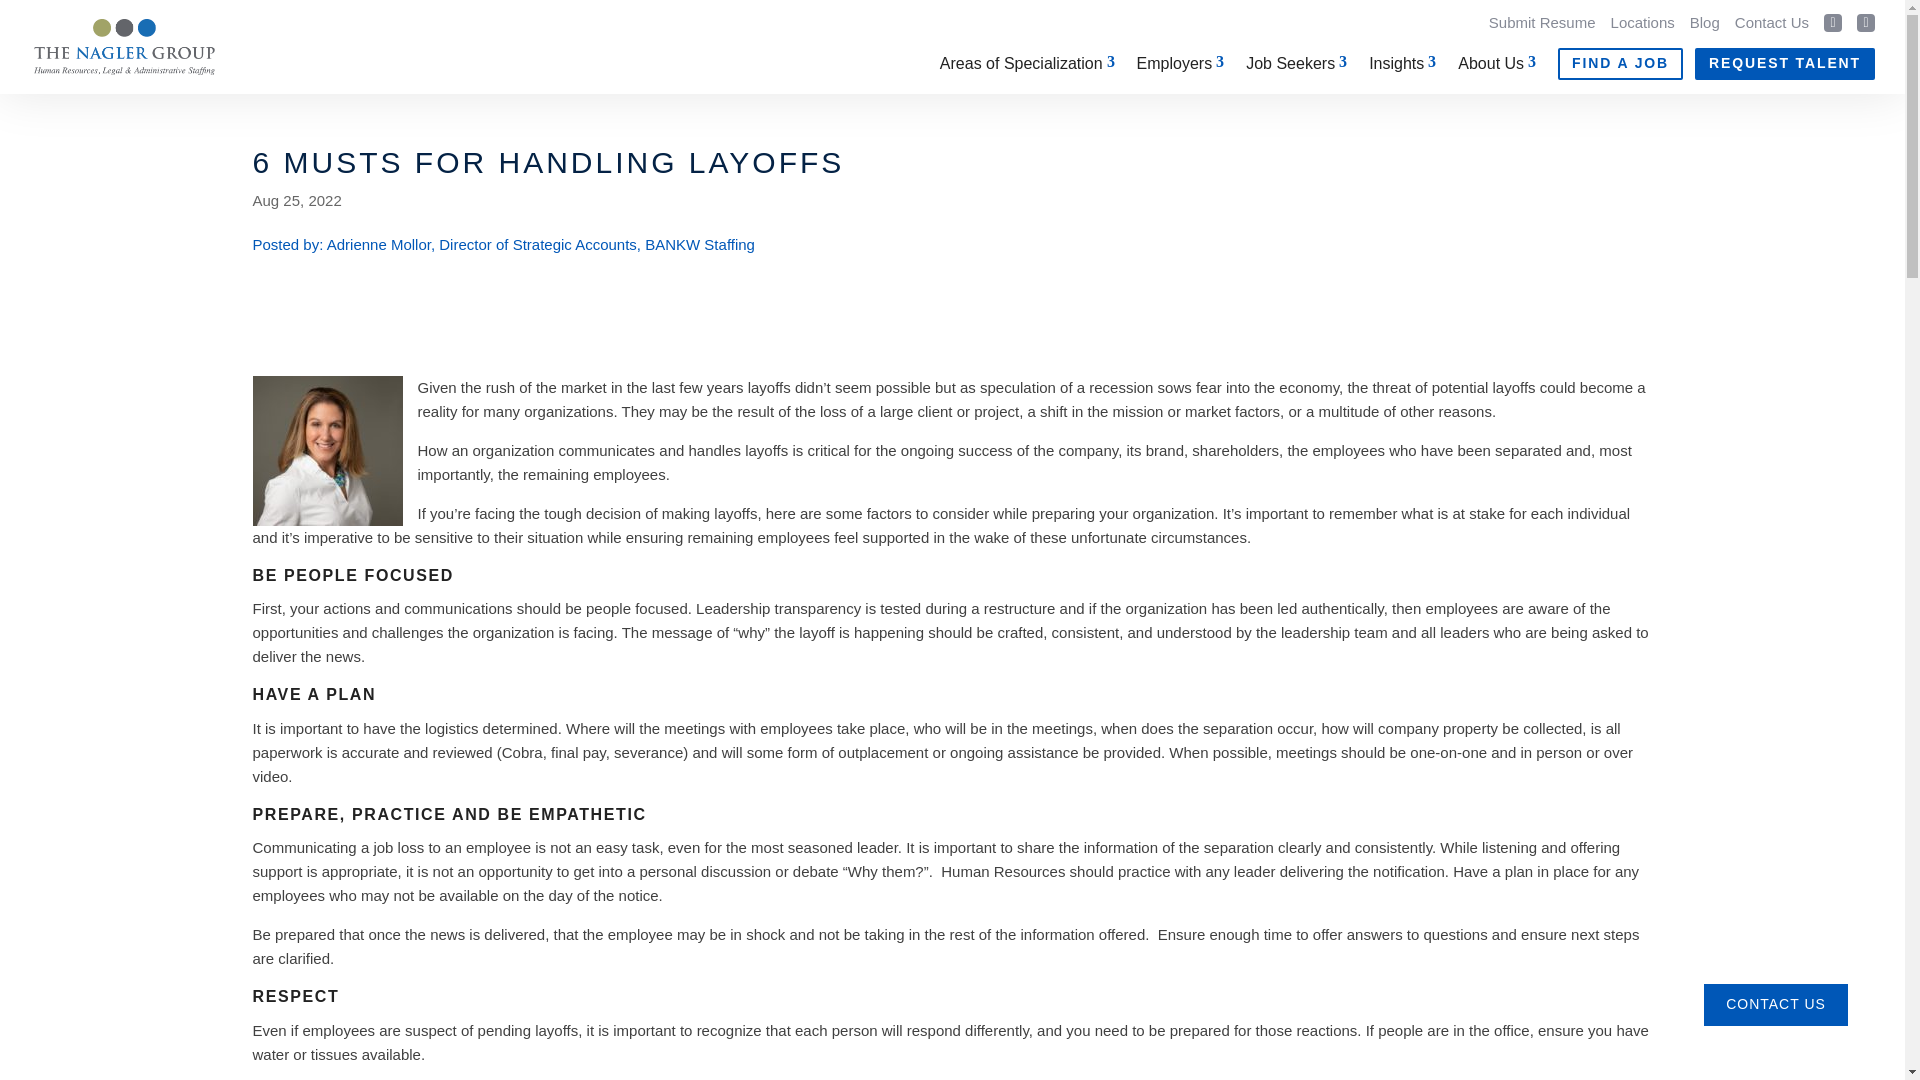  What do you see at coordinates (1180, 63) in the screenshot?
I see `Employers` at bounding box center [1180, 63].